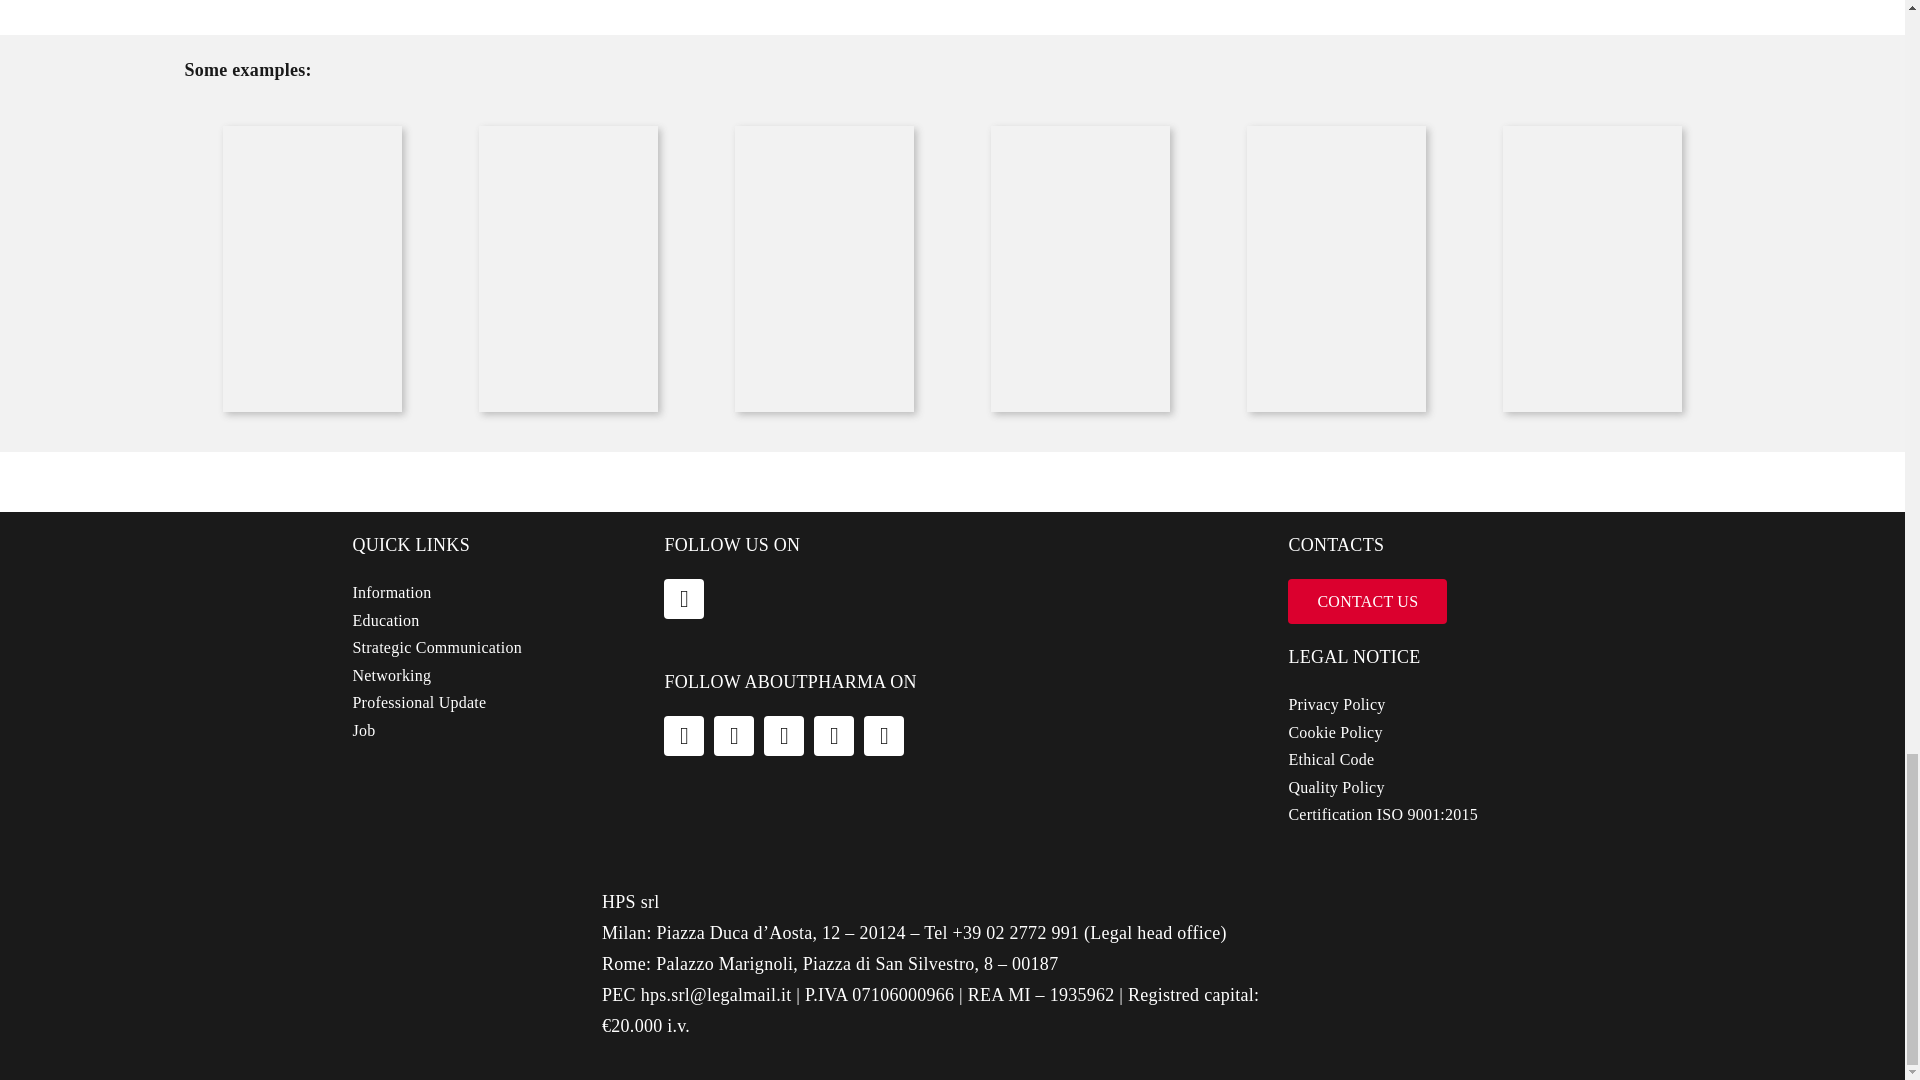 The height and width of the screenshot is (1080, 1920). I want to click on X, so click(734, 736).